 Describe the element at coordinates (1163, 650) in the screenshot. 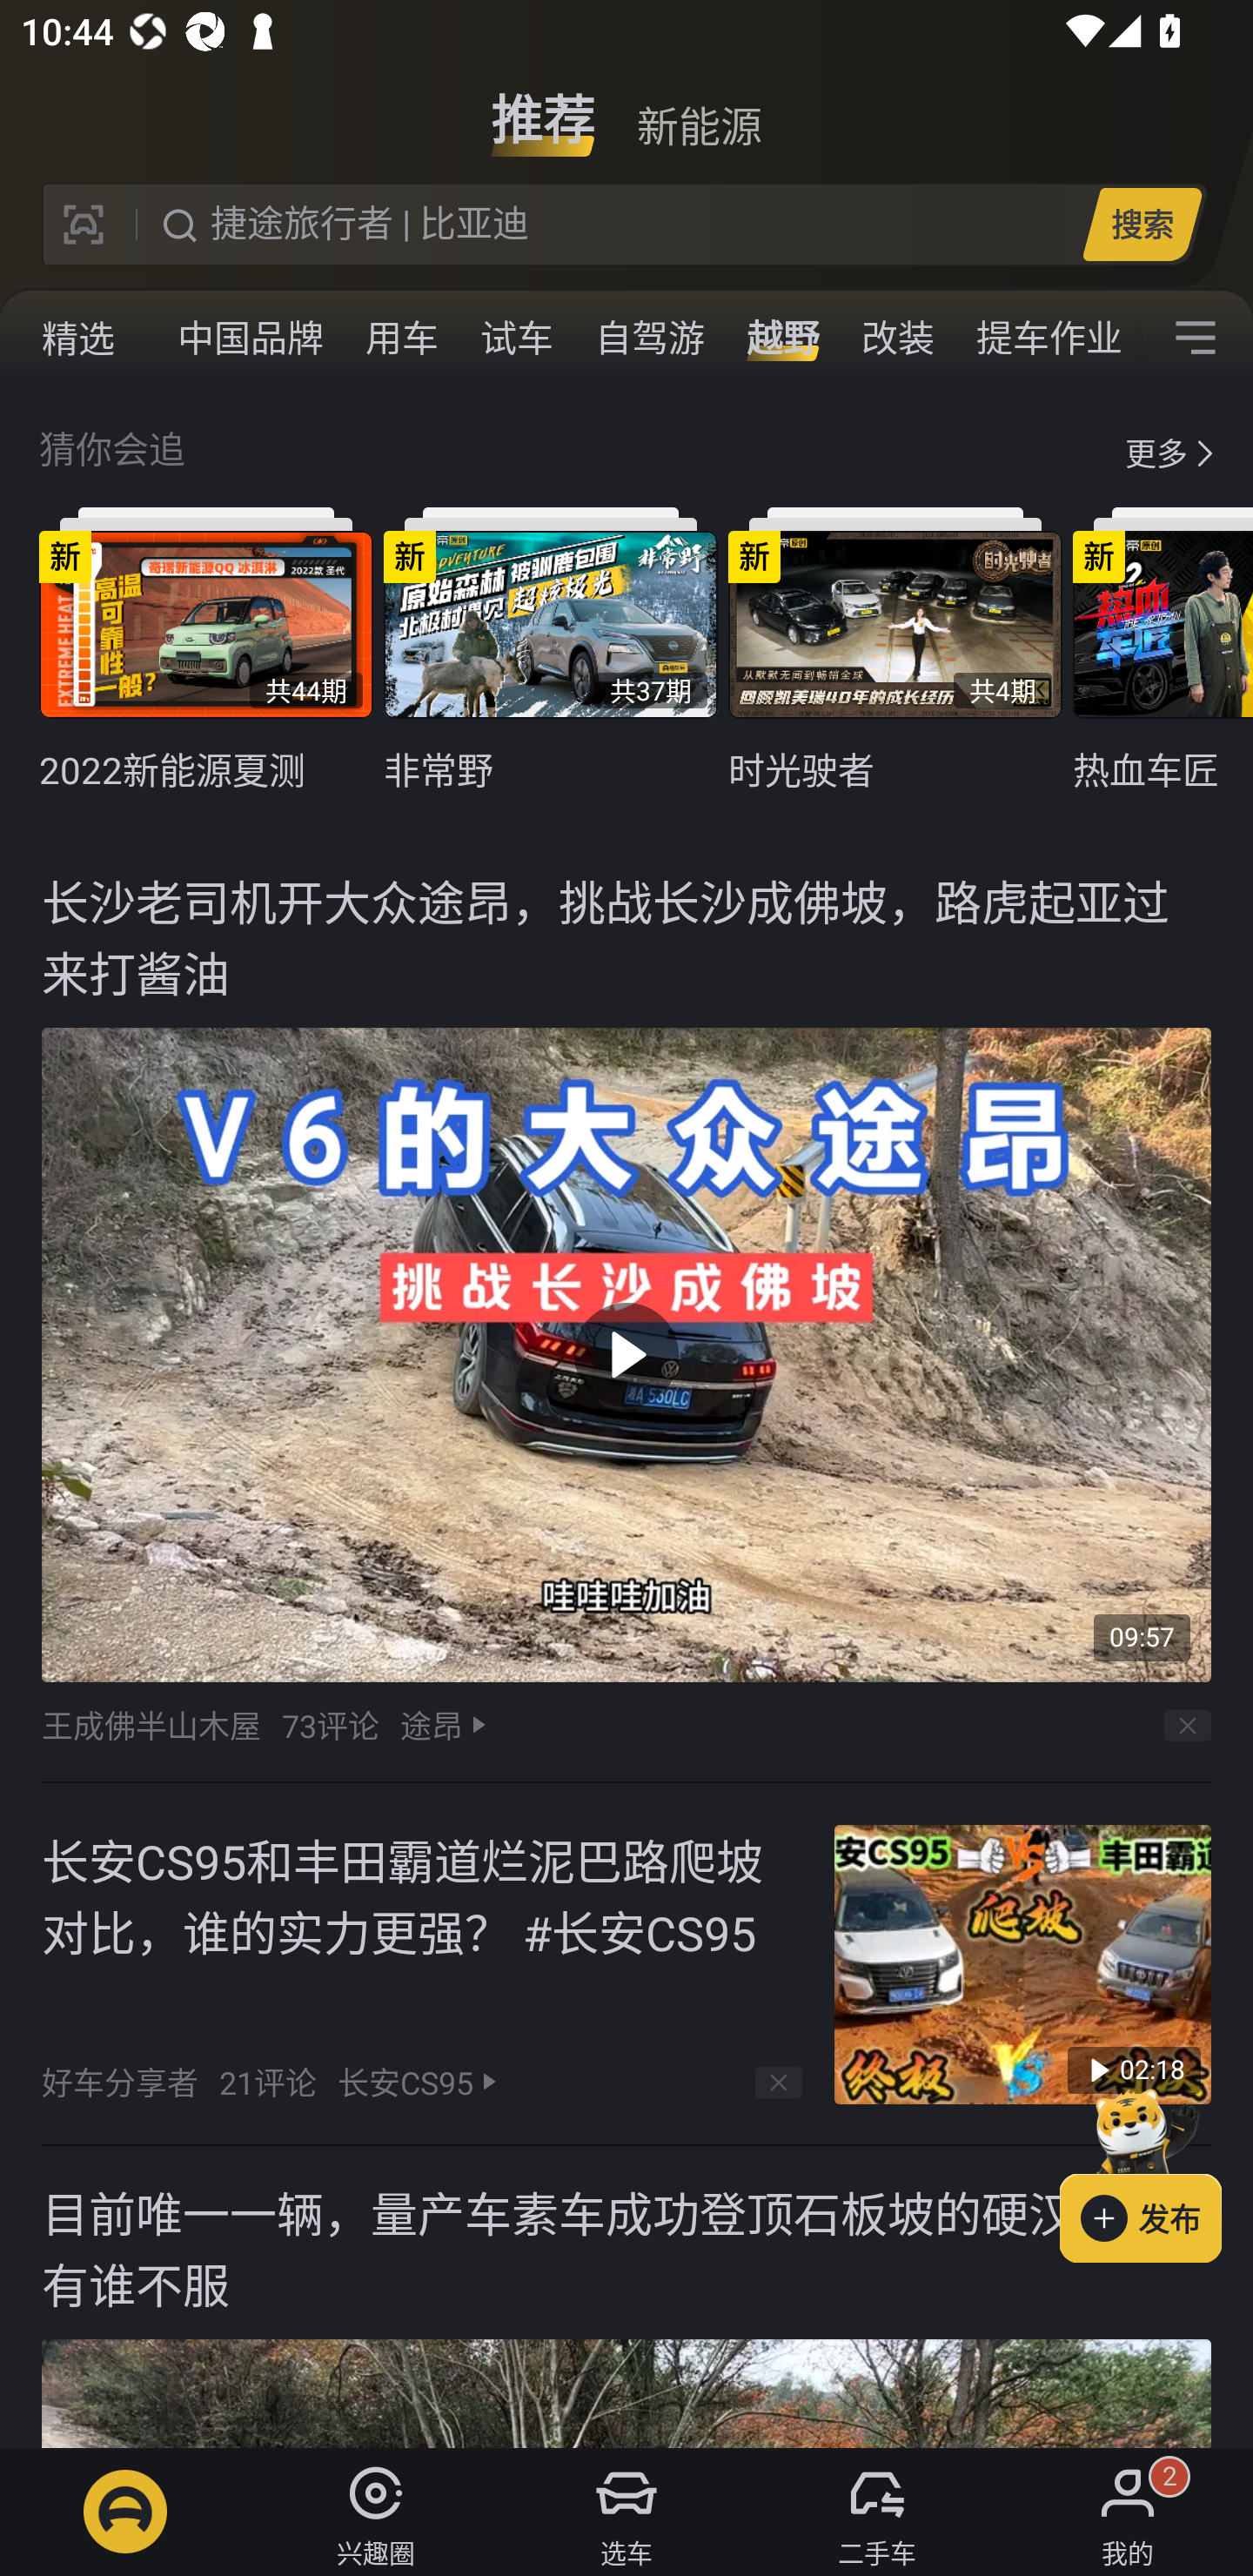

I see `热血车匠` at that location.